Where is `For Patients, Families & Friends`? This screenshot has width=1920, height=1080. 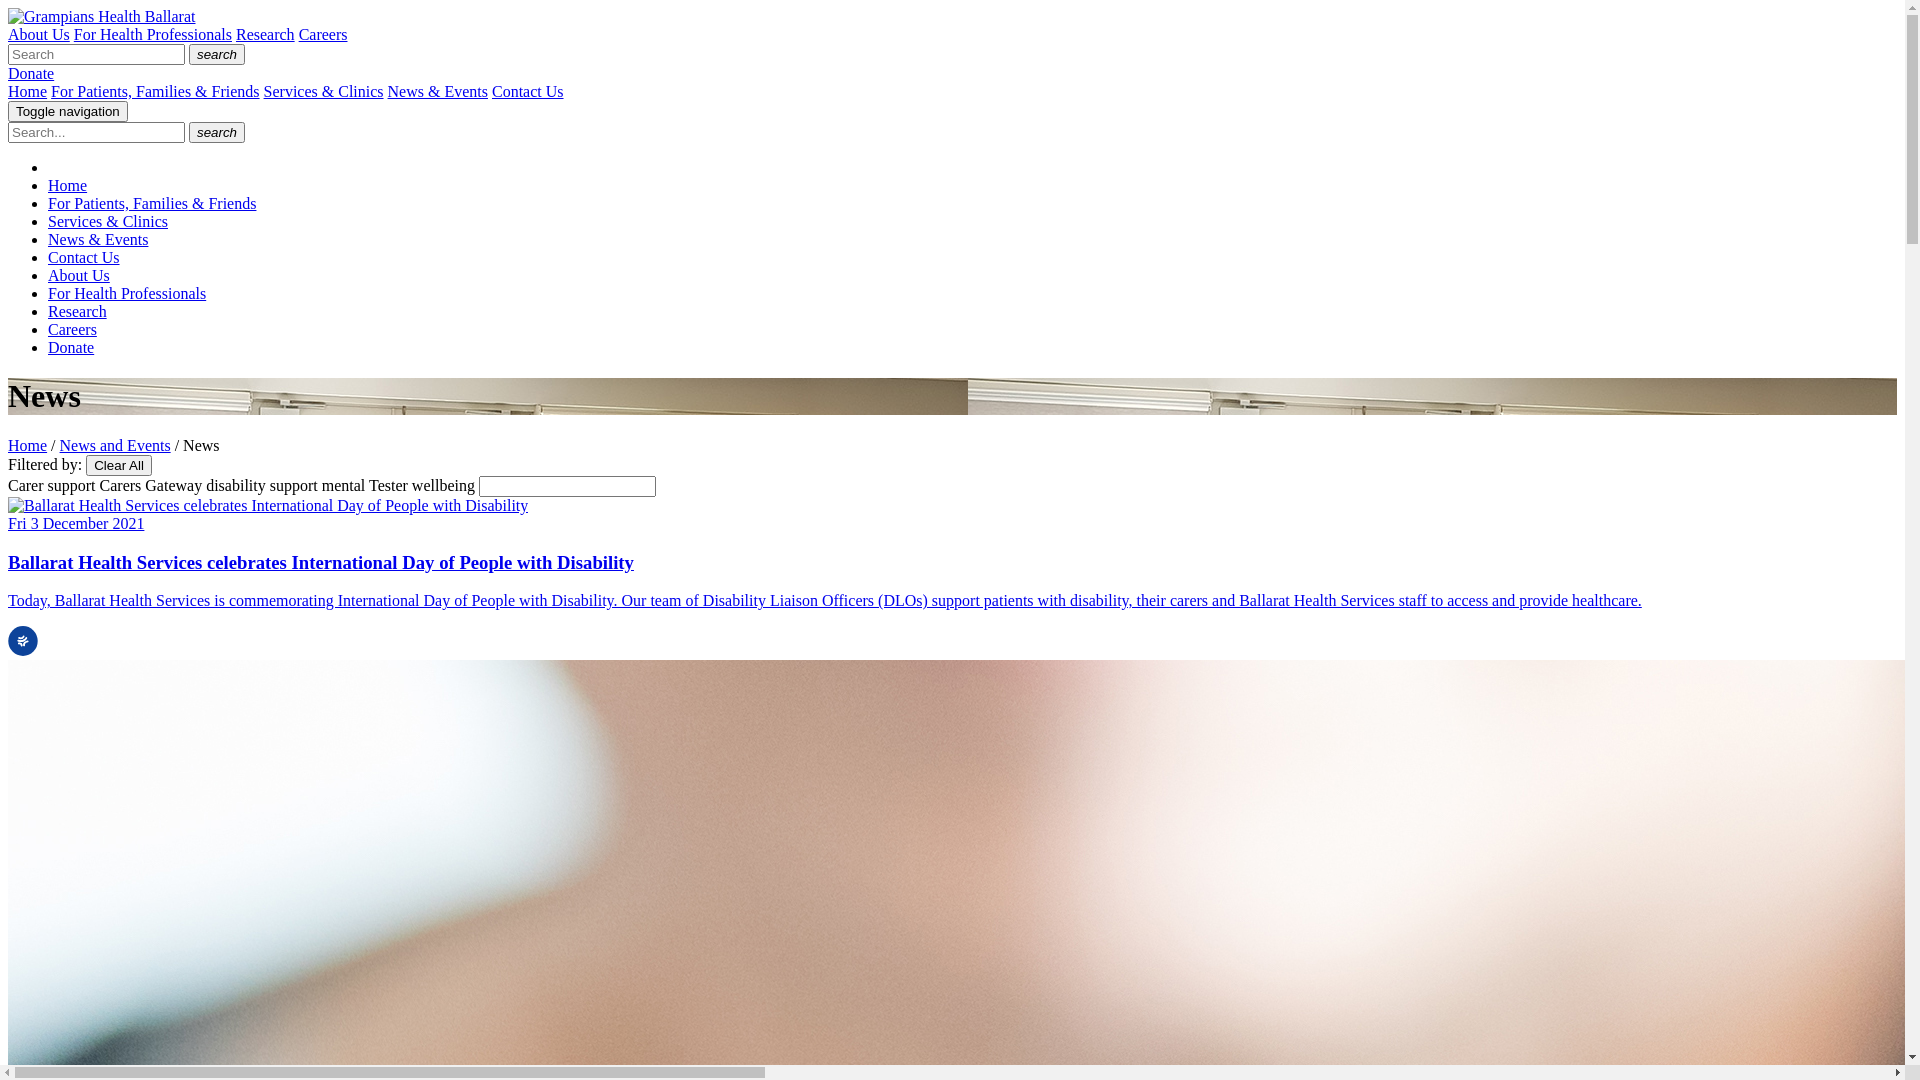
For Patients, Families & Friends is located at coordinates (155, 92).